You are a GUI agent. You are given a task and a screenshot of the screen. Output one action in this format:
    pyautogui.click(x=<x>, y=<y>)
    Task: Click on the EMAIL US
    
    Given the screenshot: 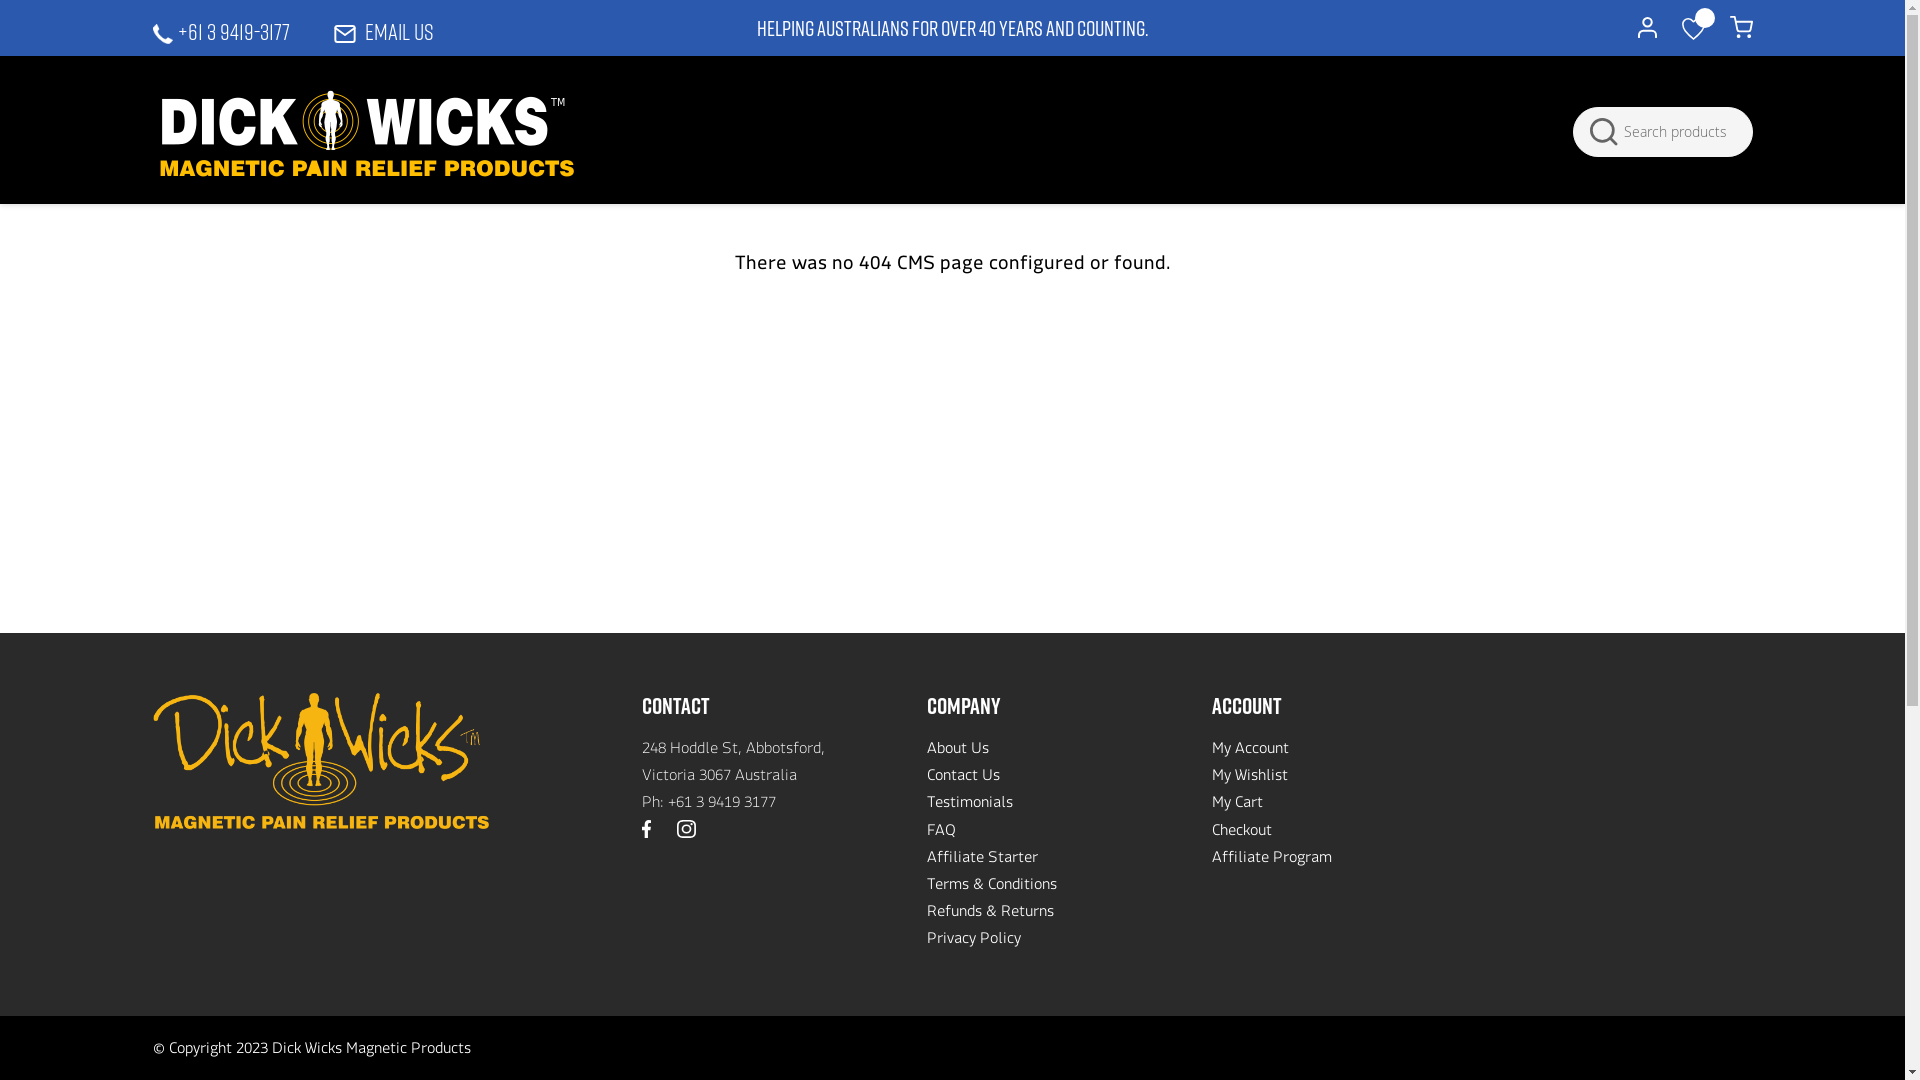 What is the action you would take?
    pyautogui.click(x=384, y=32)
    